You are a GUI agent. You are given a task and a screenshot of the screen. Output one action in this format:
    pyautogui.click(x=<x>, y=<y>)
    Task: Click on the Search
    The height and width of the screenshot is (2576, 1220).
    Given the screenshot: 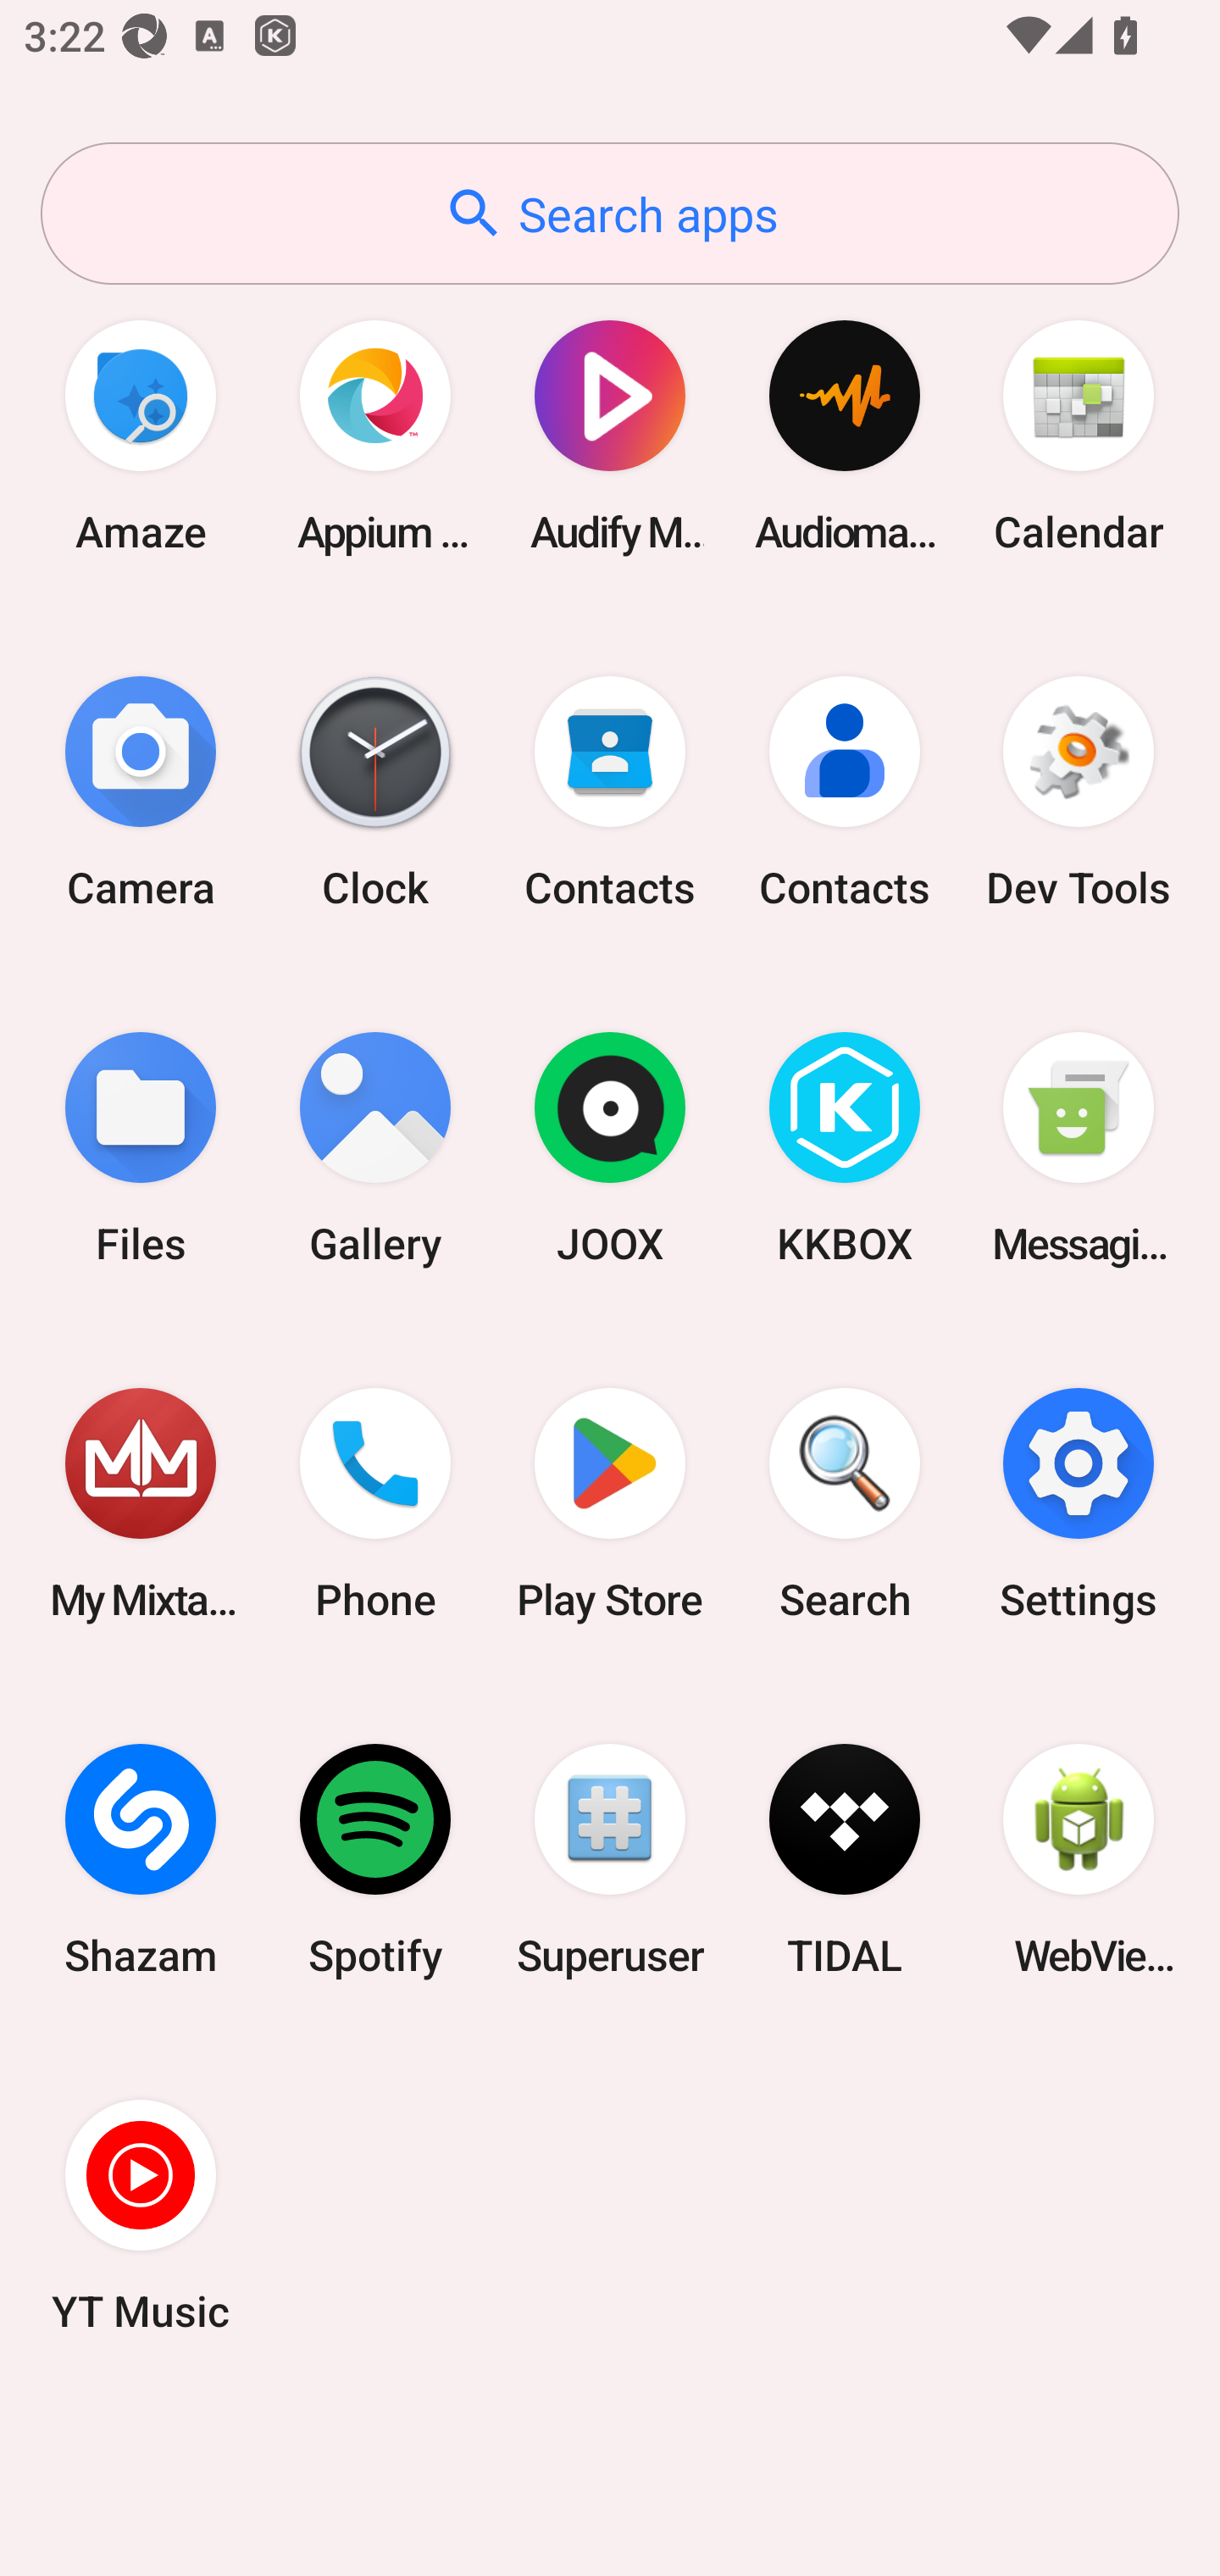 What is the action you would take?
    pyautogui.click(x=844, y=1504)
    